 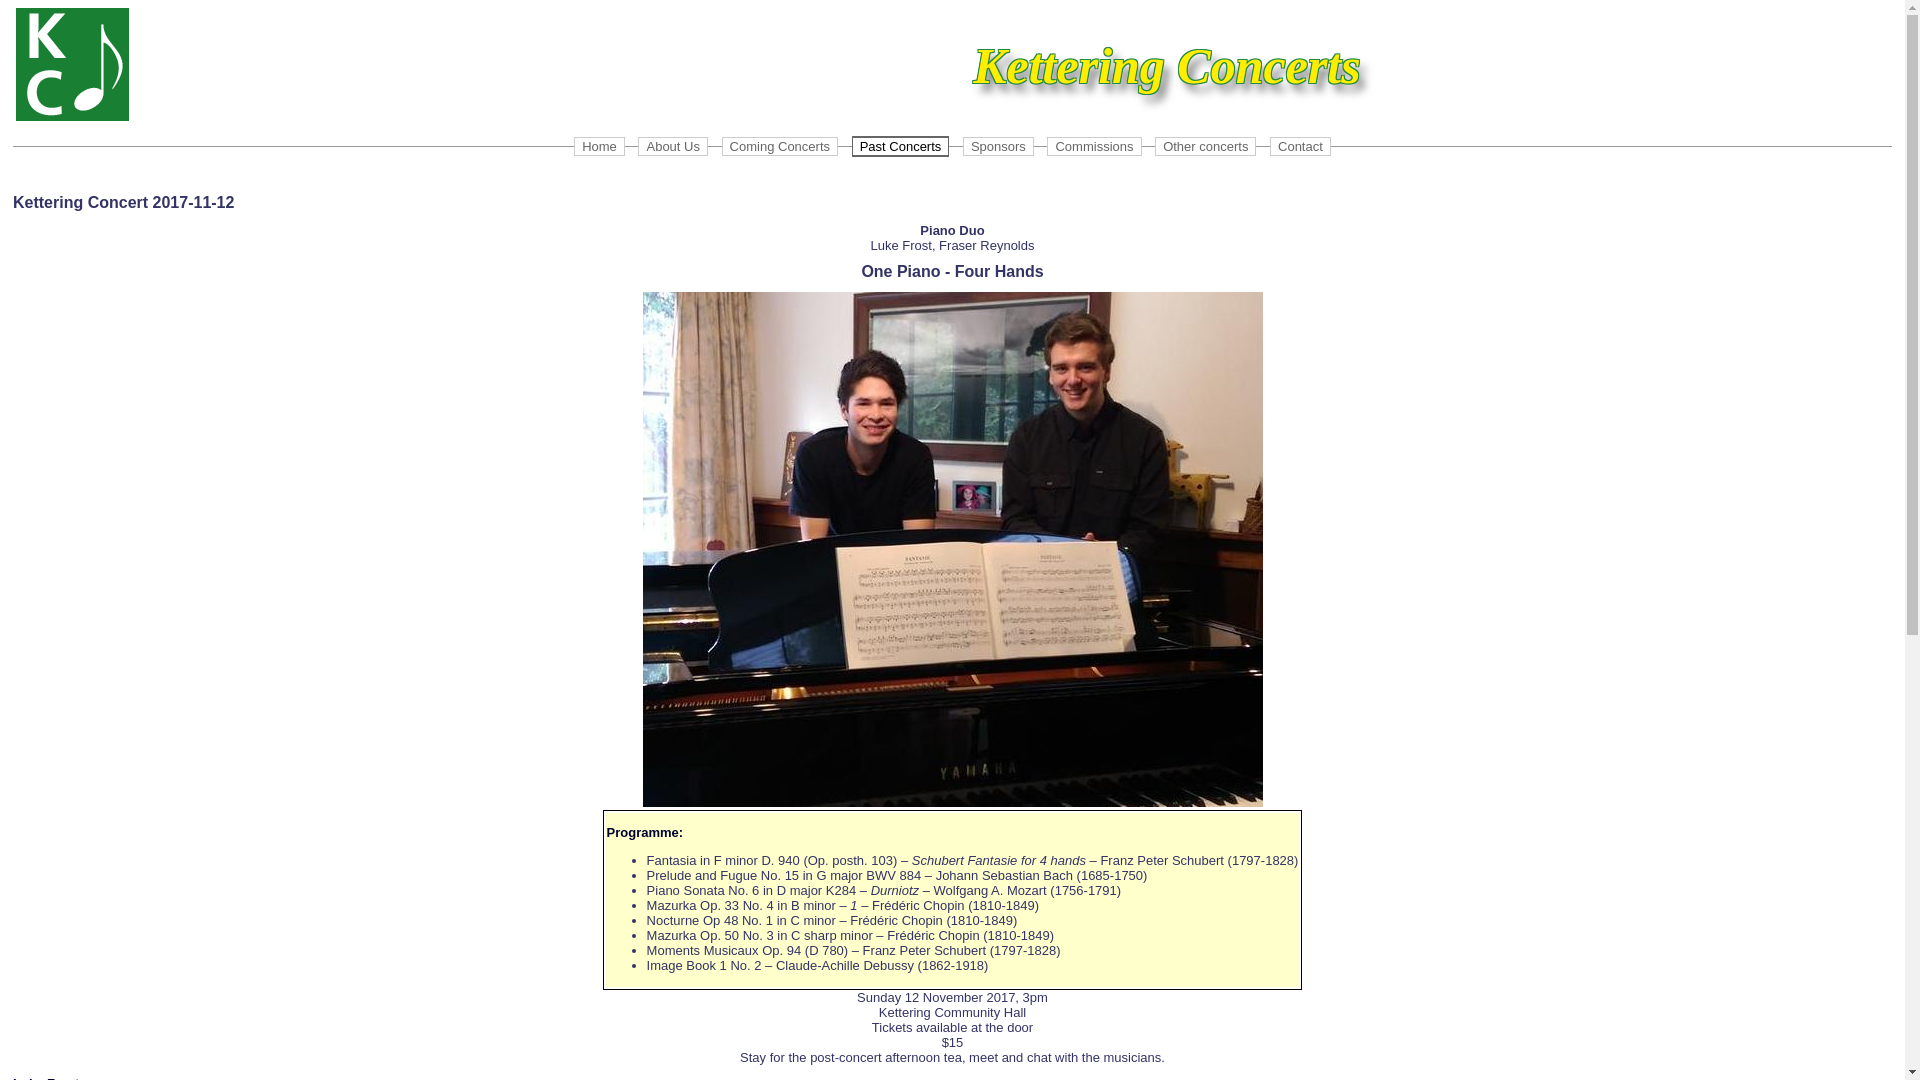 What do you see at coordinates (600, 146) in the screenshot?
I see `Home` at bounding box center [600, 146].